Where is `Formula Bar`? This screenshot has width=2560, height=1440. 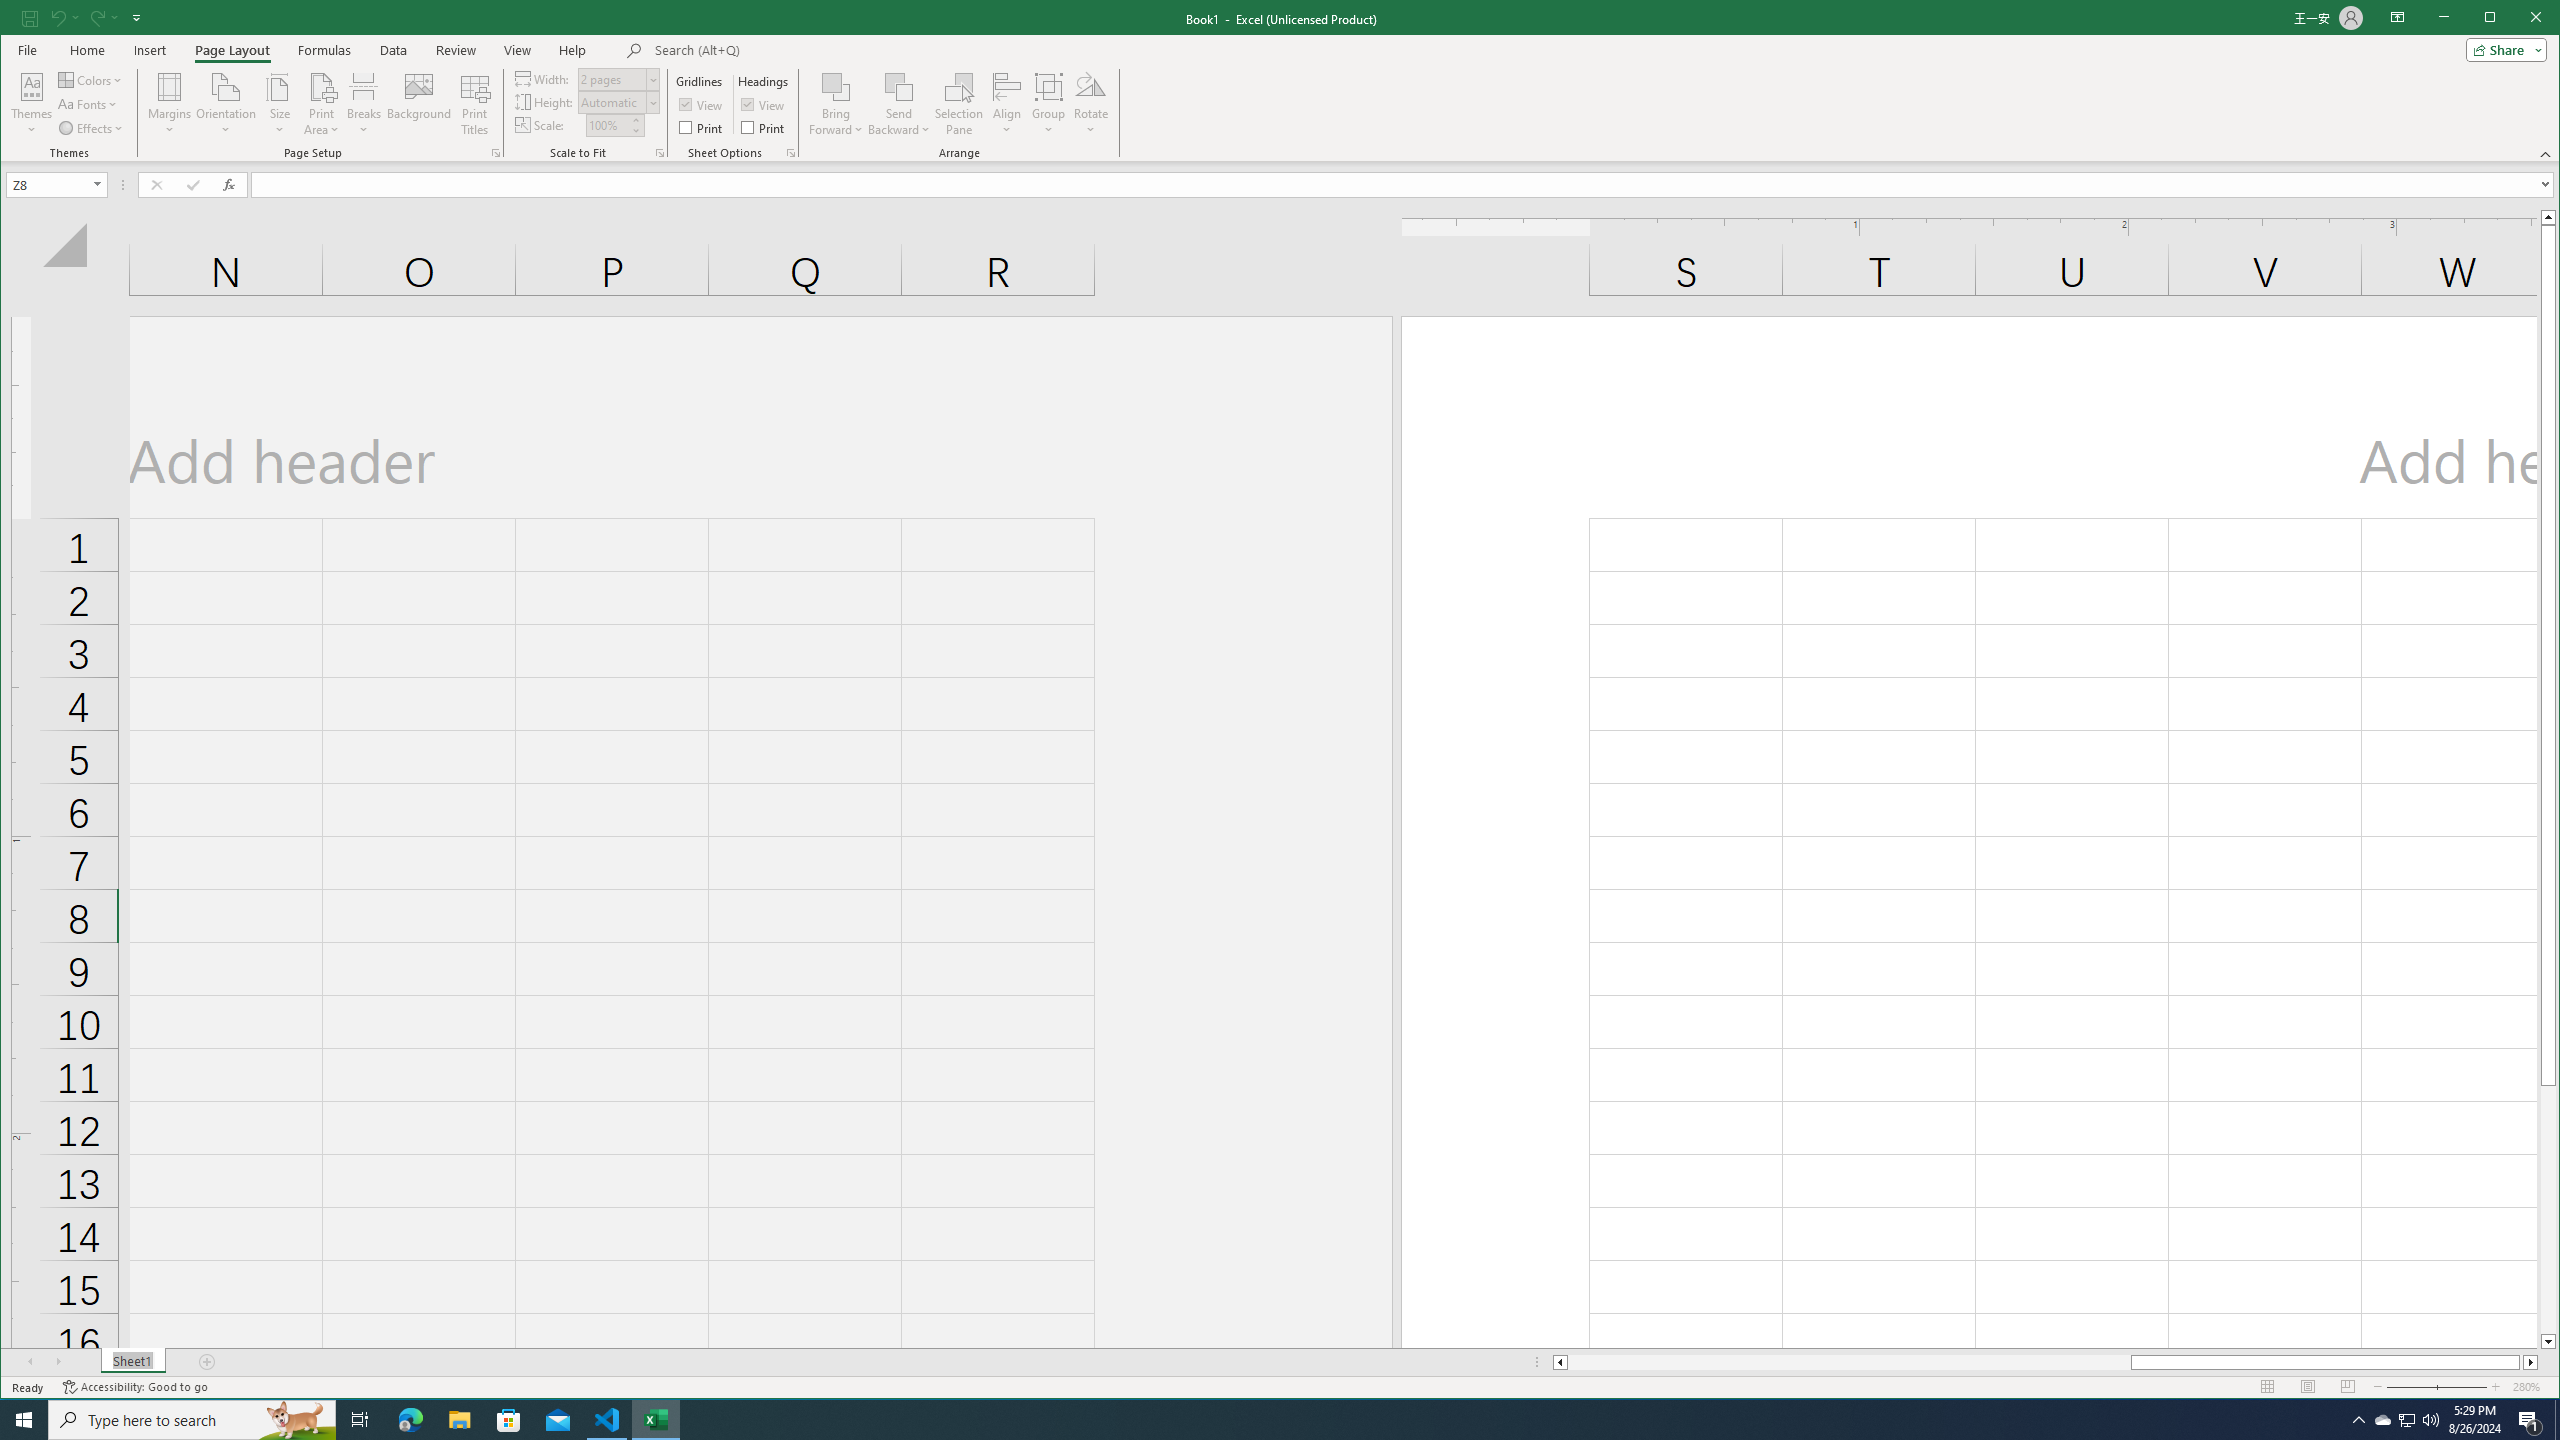
Formula Bar is located at coordinates (1405, 184).